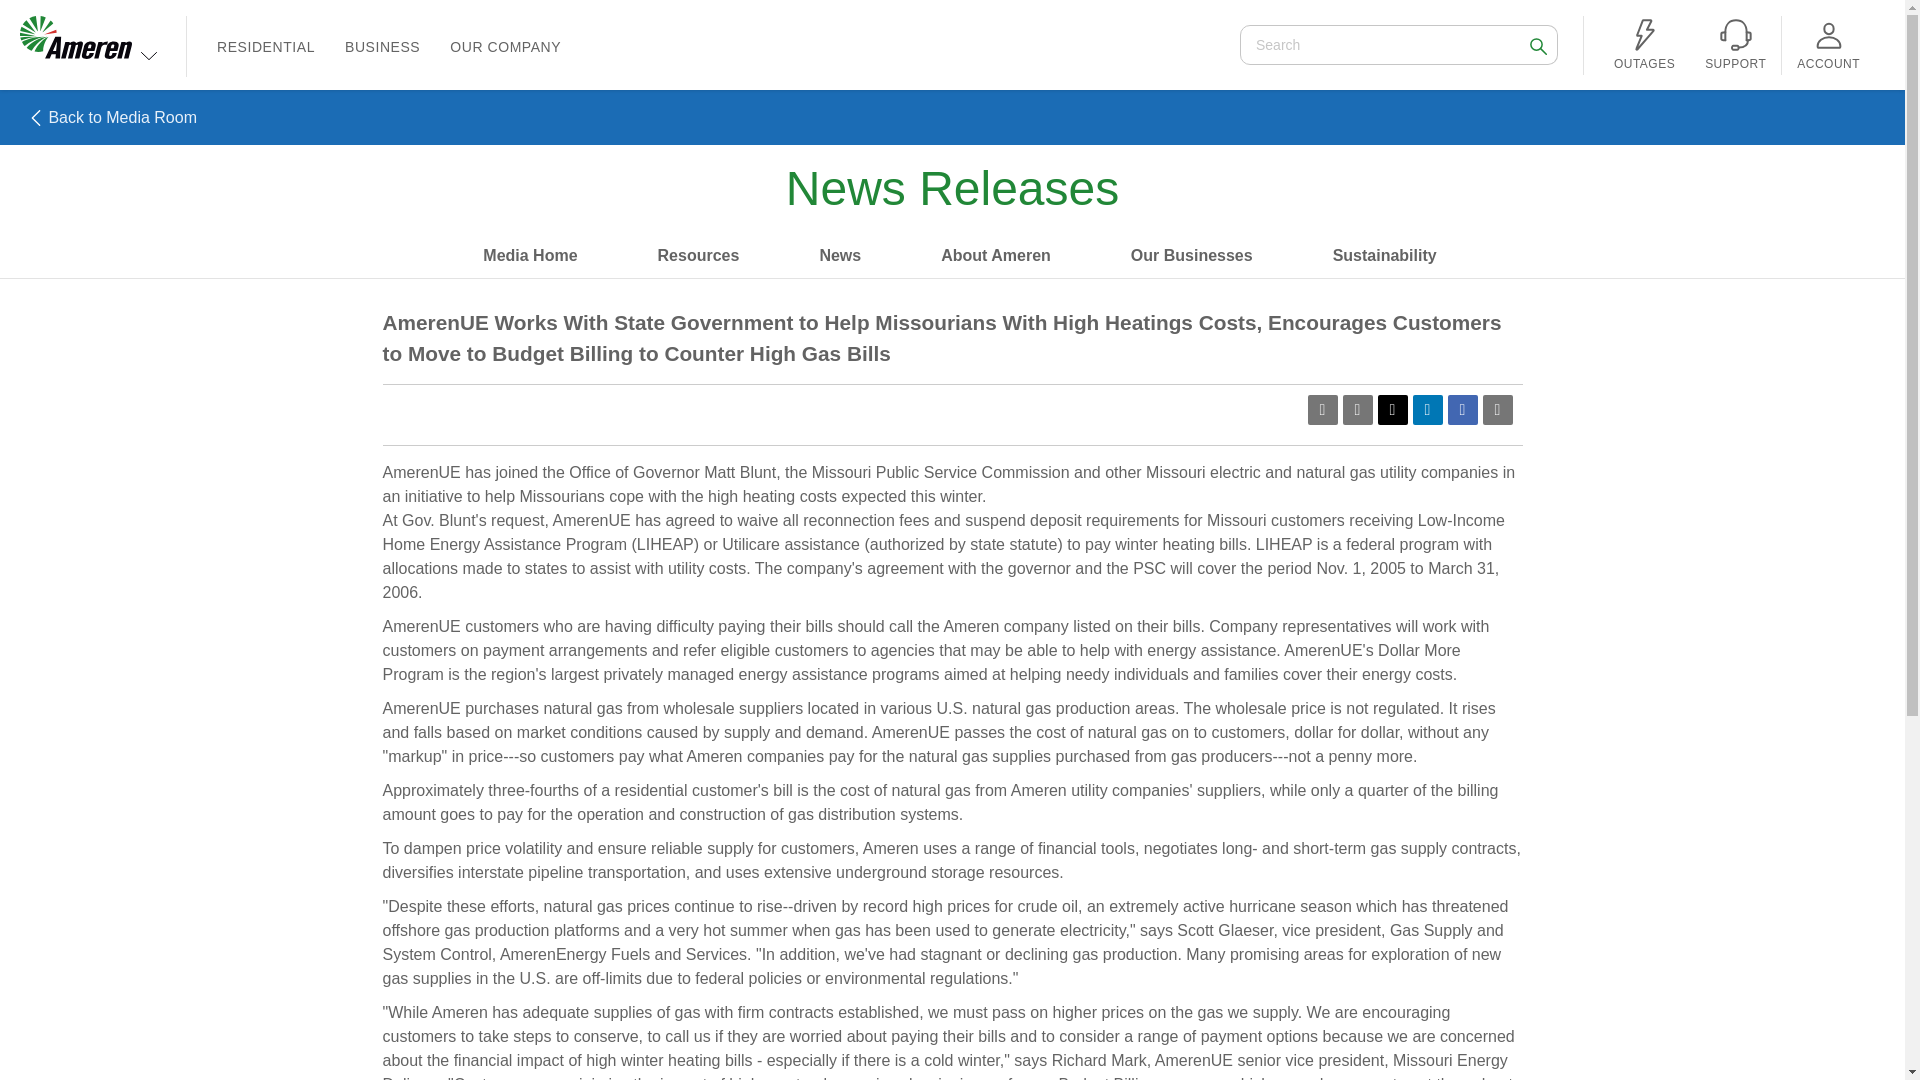 This screenshot has width=1920, height=1080. Describe the element at coordinates (1644, 47) in the screenshot. I see `OUTAGES` at that location.